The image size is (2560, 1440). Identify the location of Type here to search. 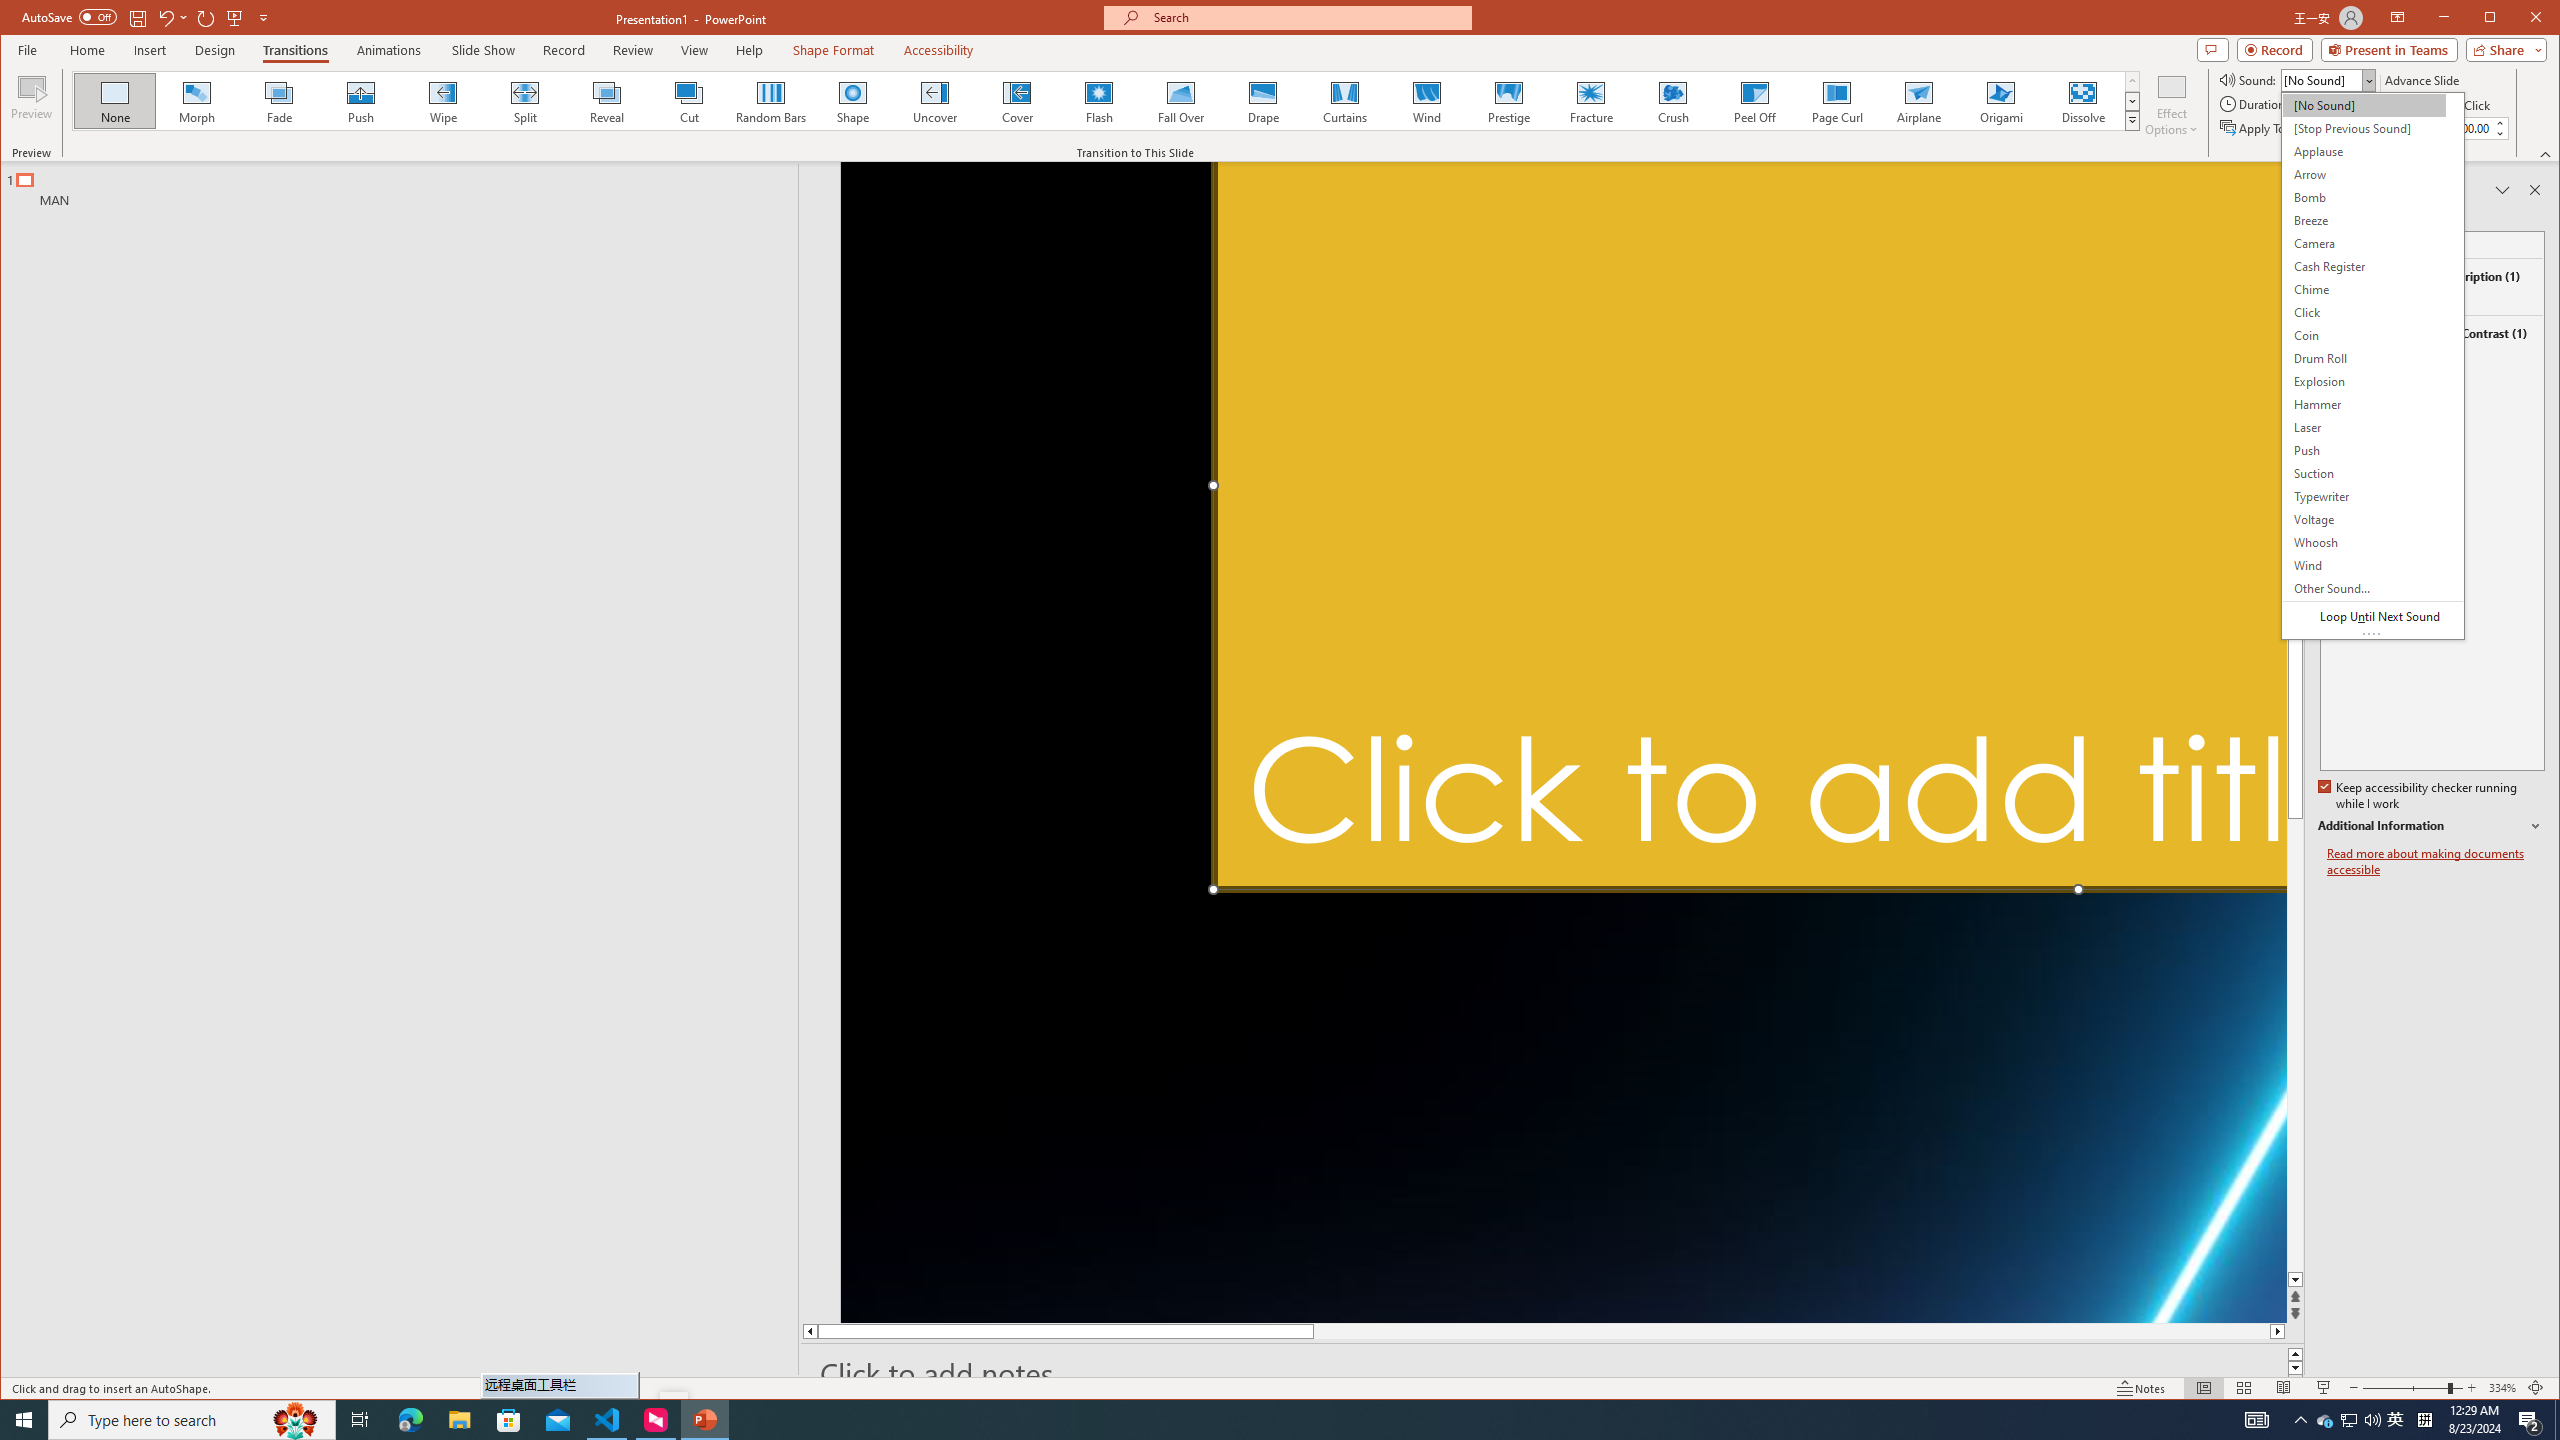
(192, 1420).